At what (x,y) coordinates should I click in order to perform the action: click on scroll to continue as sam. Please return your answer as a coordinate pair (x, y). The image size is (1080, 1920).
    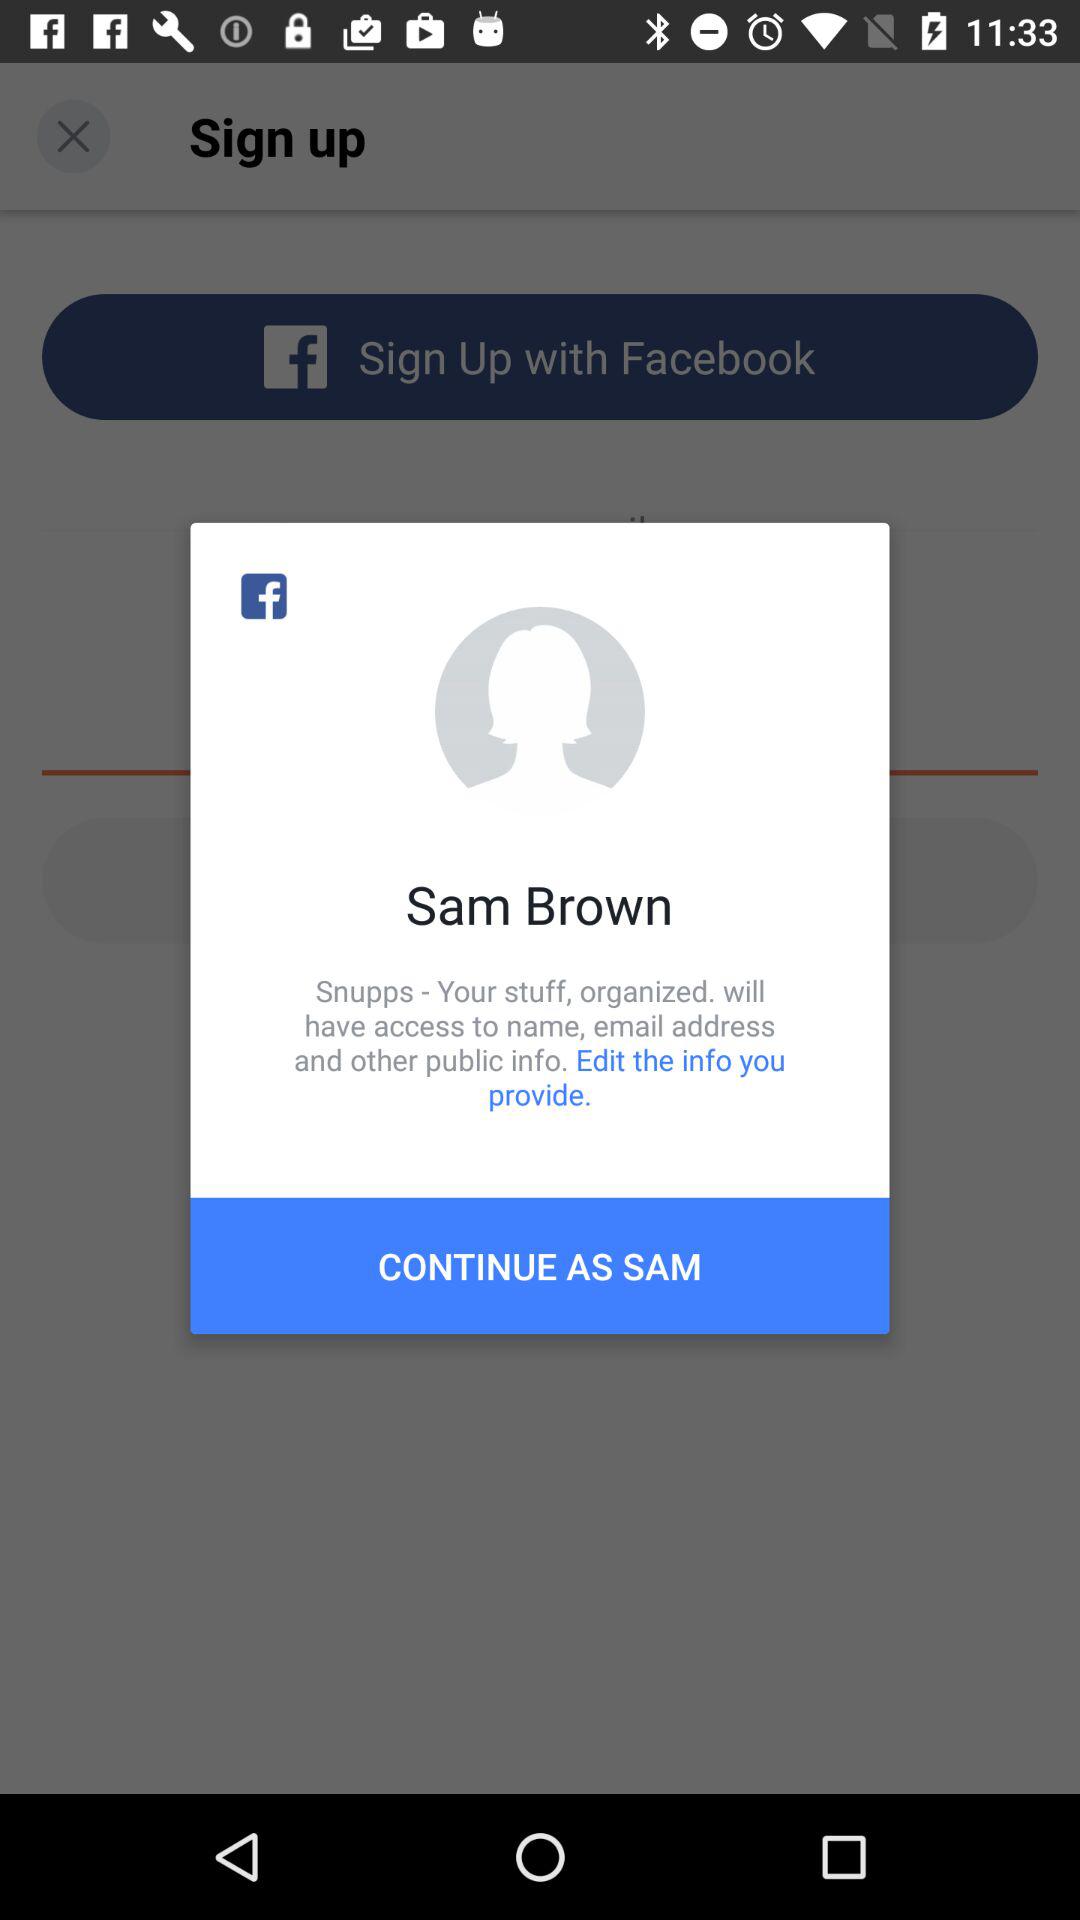
    Looking at the image, I should click on (540, 1266).